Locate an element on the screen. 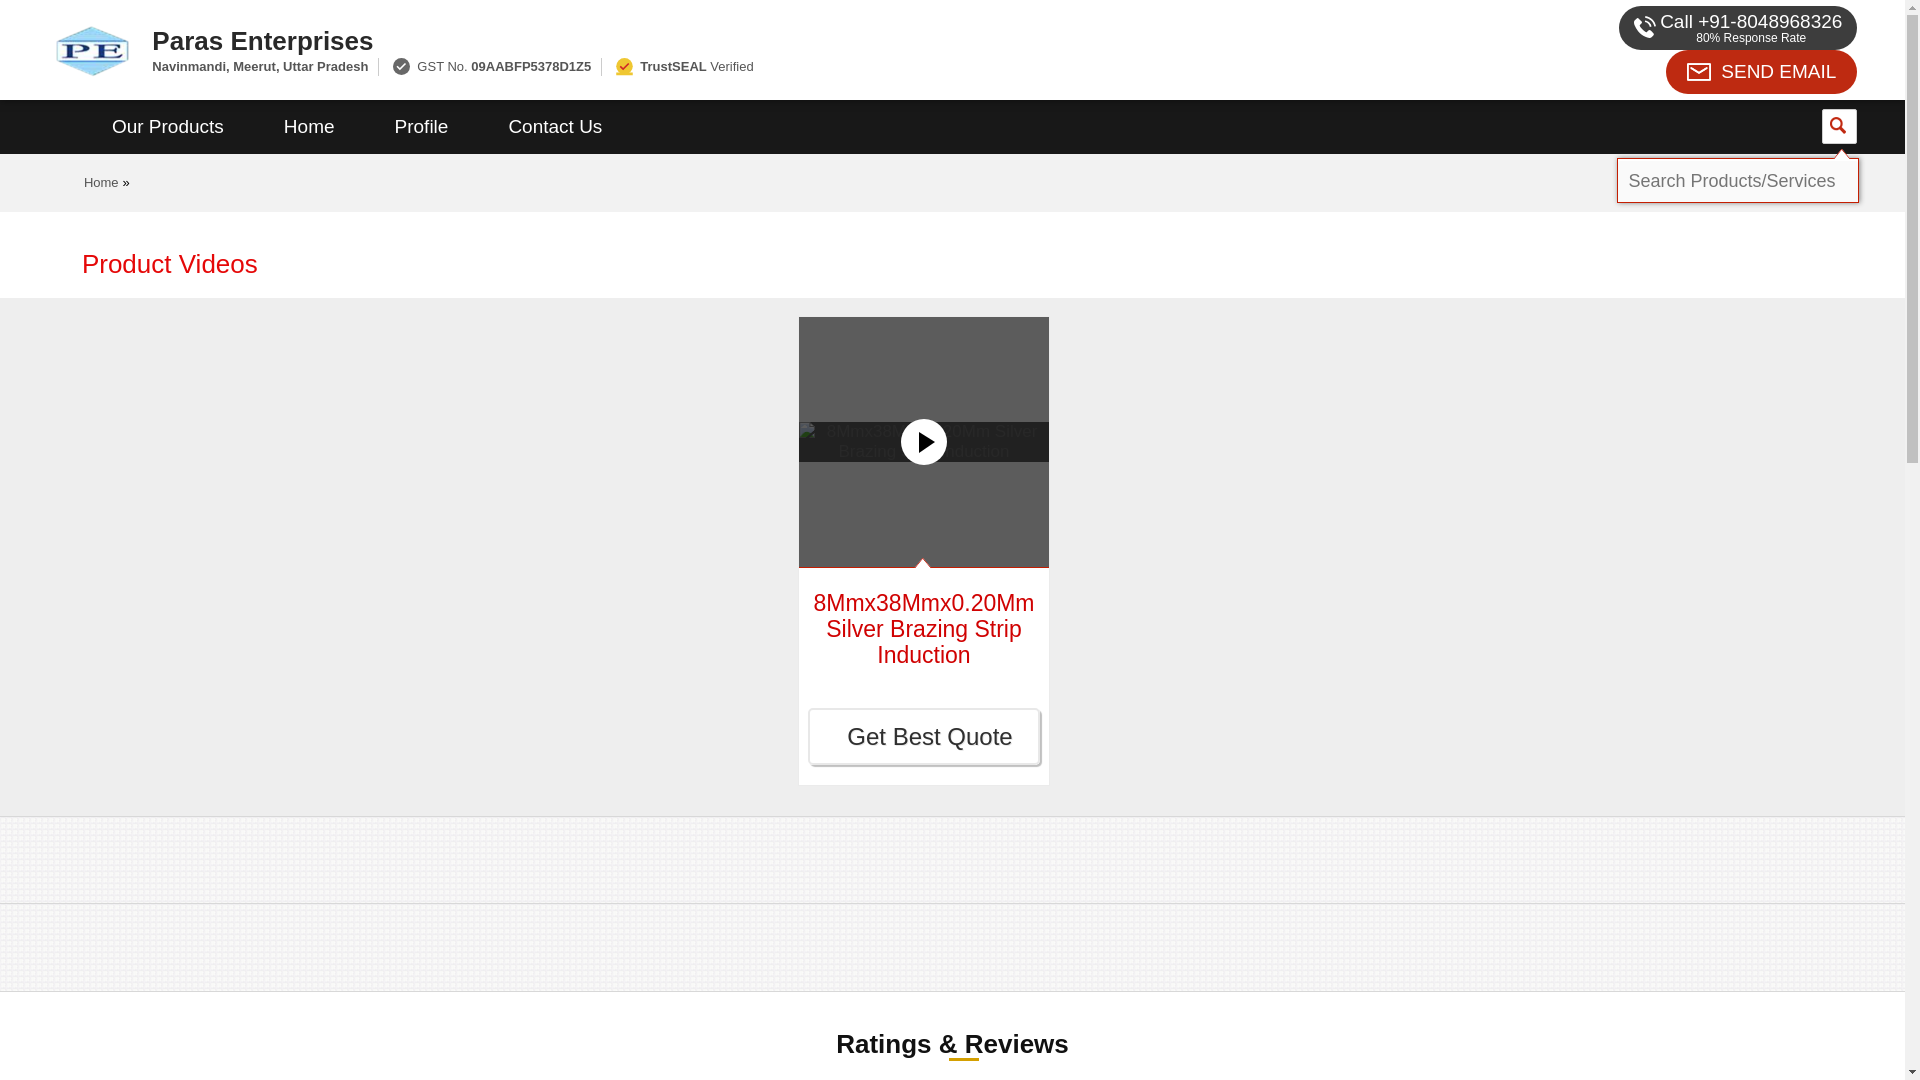  Home is located at coordinates (102, 182).